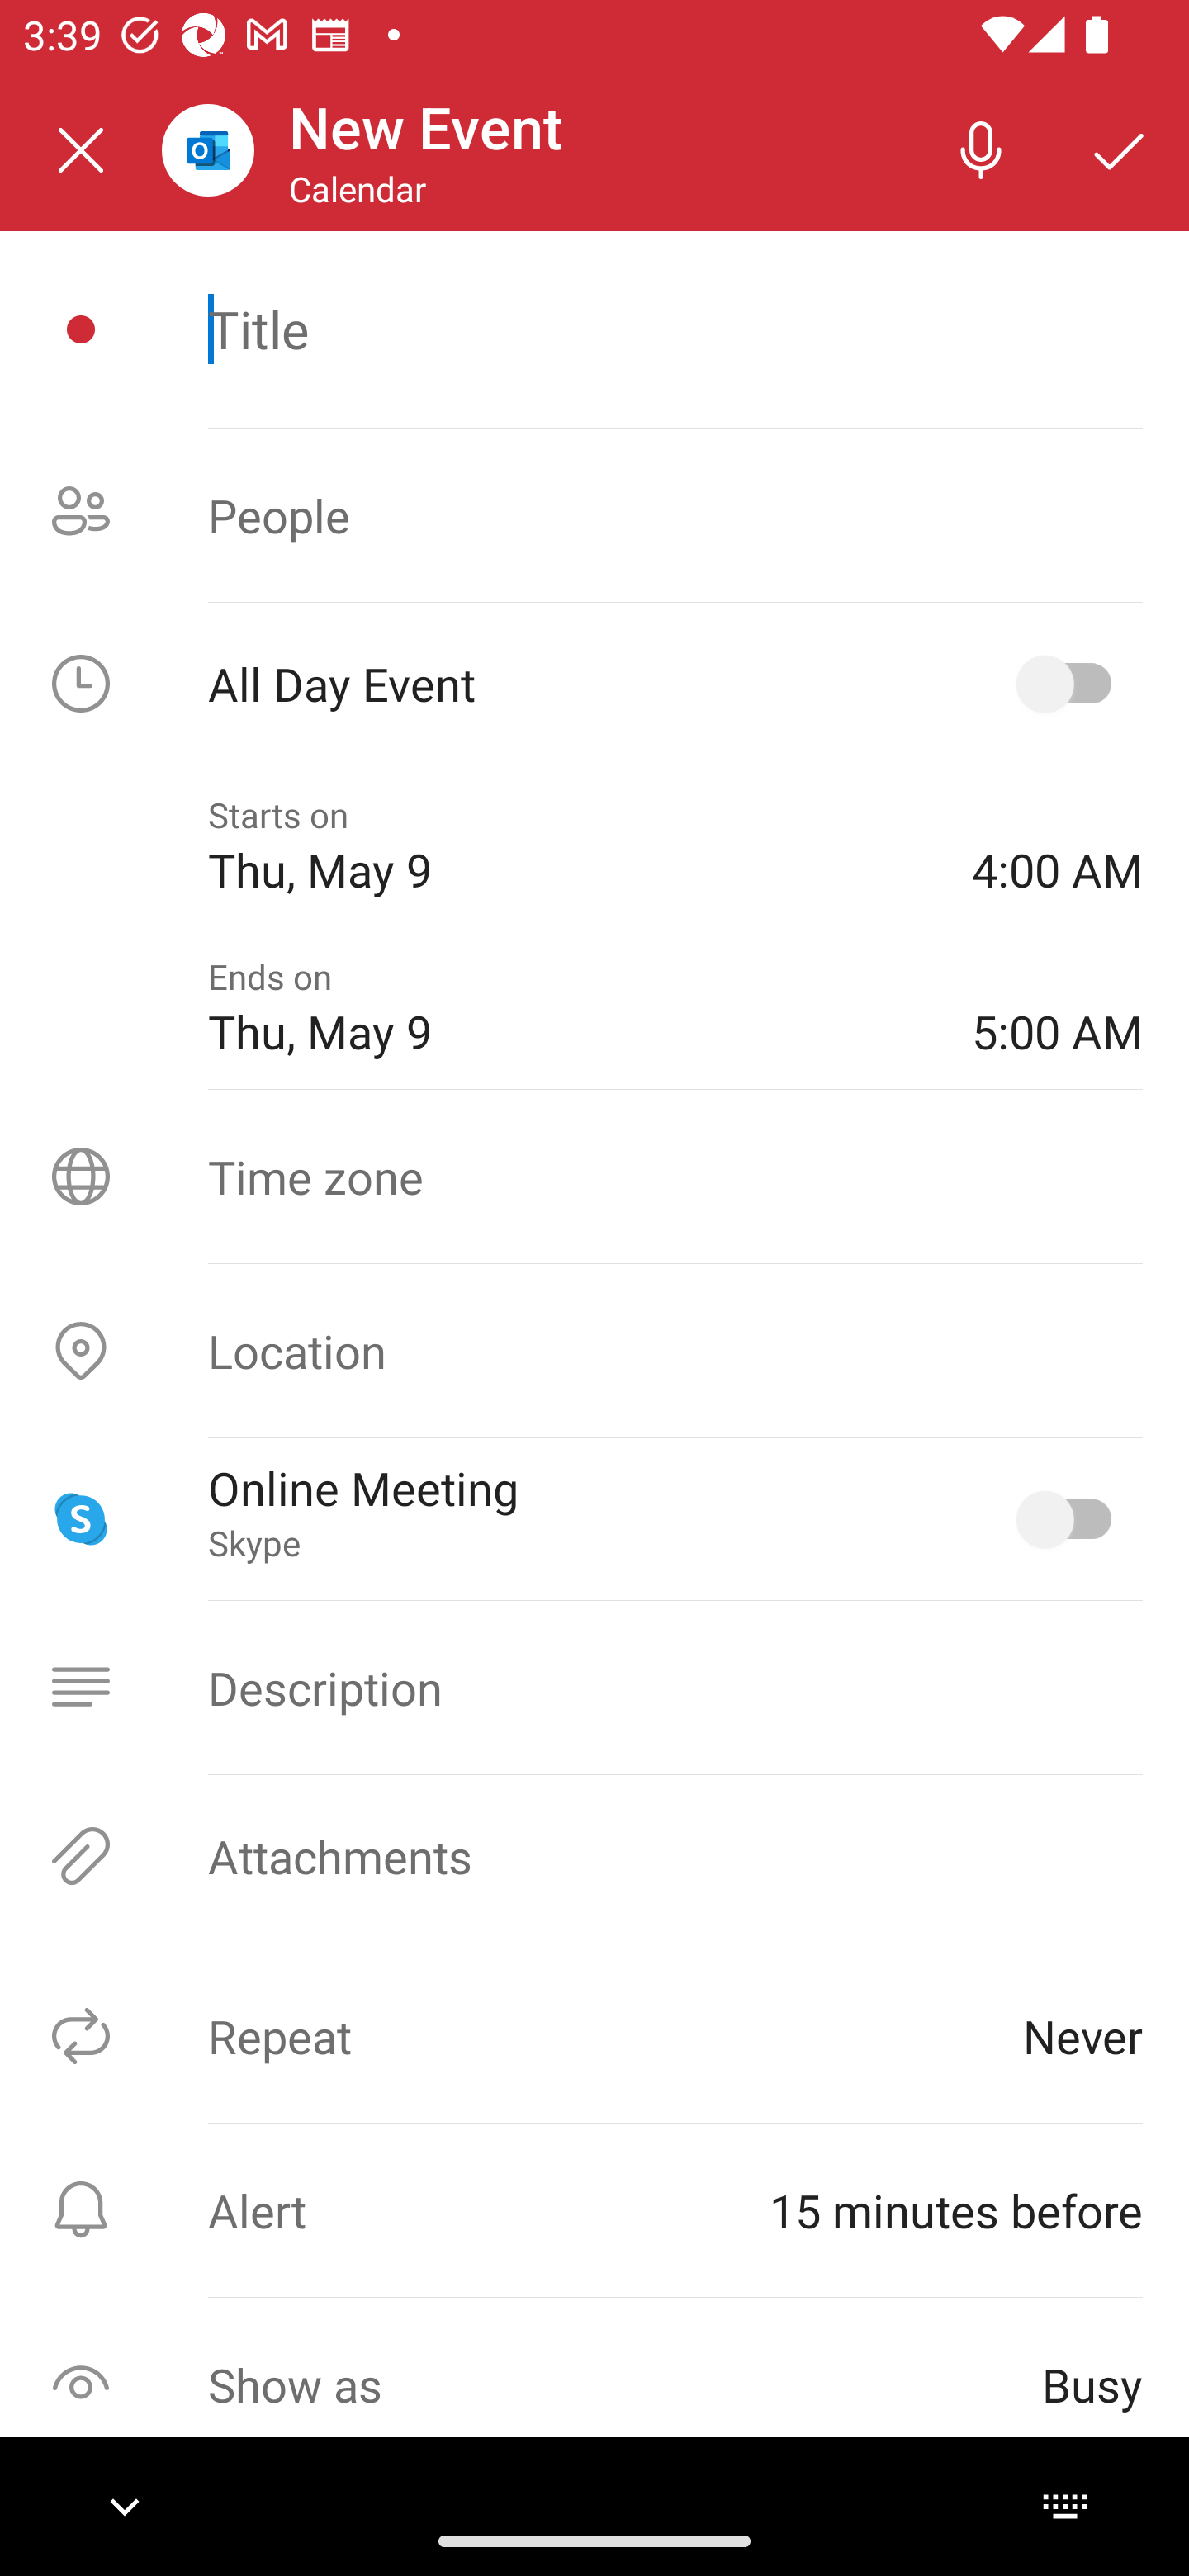 The width and height of the screenshot is (1189, 2576). What do you see at coordinates (594, 684) in the screenshot?
I see `All Day Event` at bounding box center [594, 684].